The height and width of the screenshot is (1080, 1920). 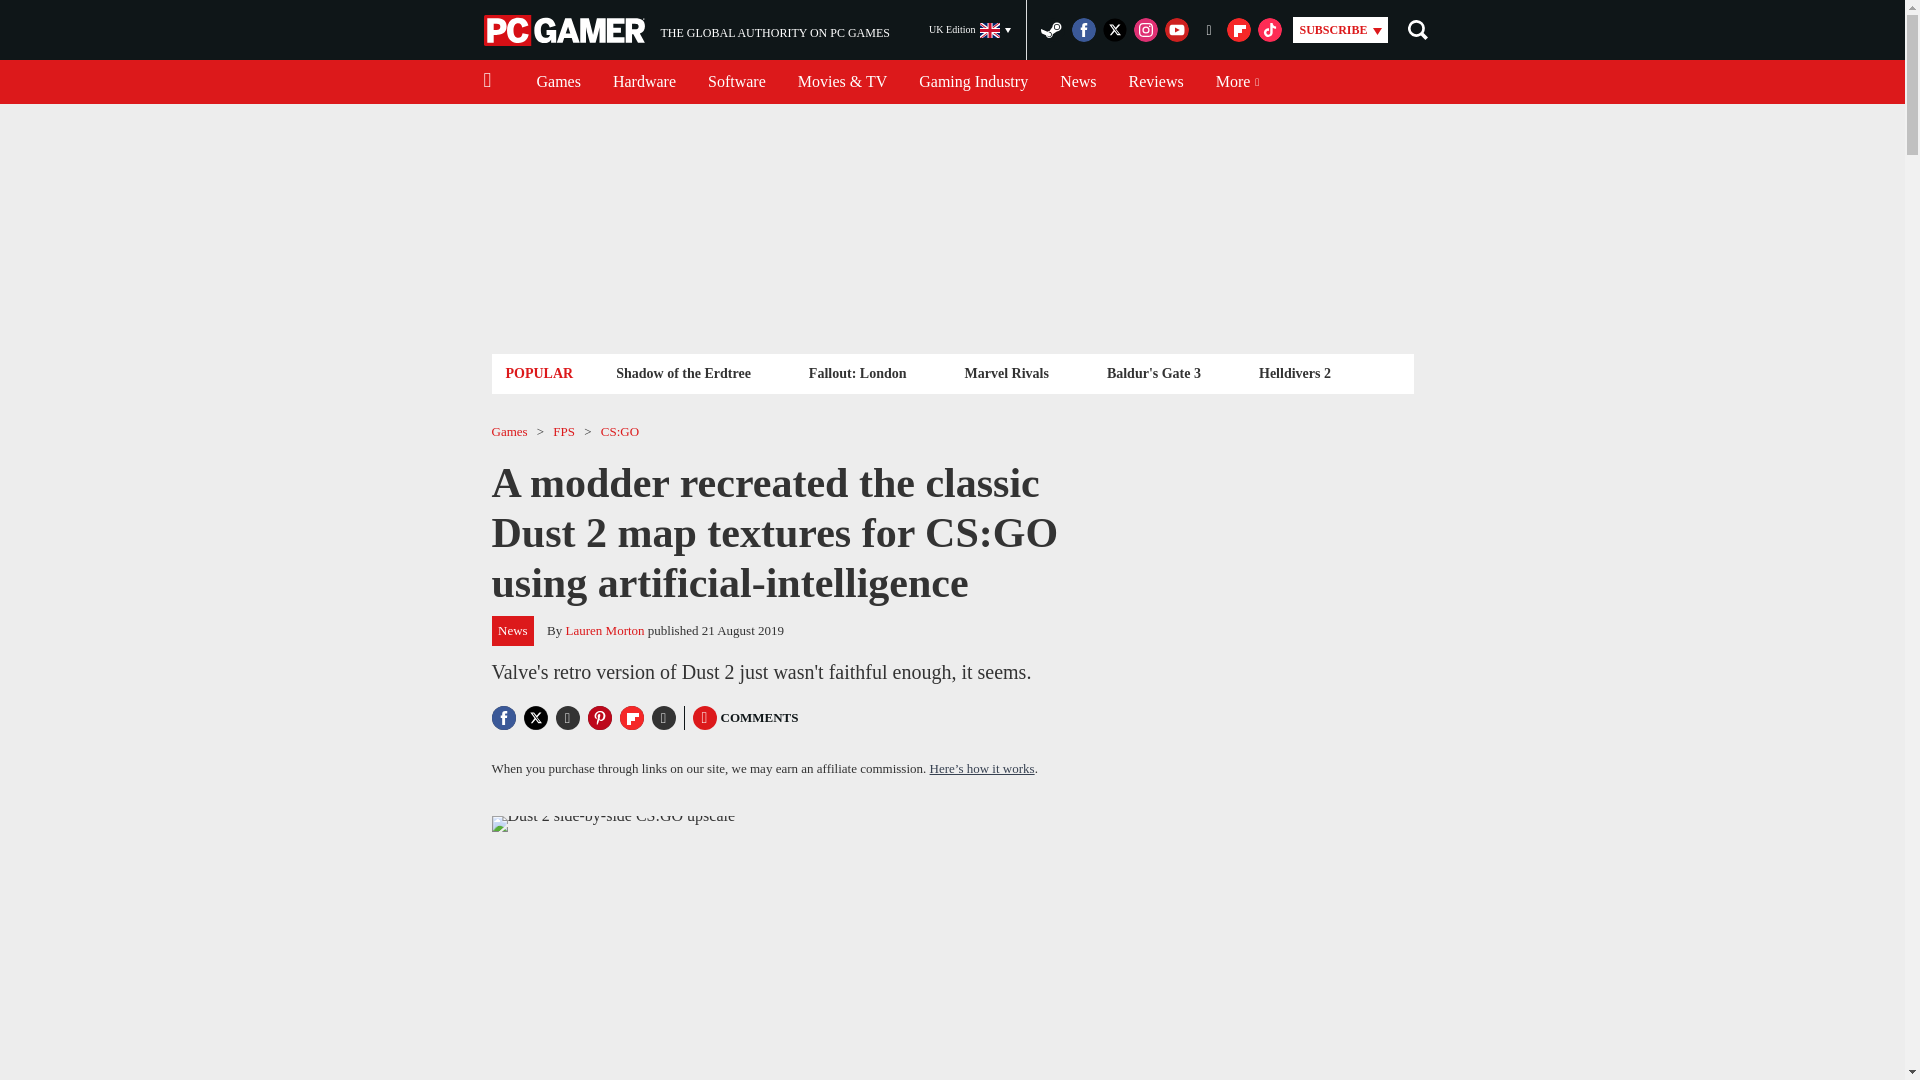 What do you see at coordinates (736, 82) in the screenshot?
I see `Shadow of the Erdtree` at bounding box center [736, 82].